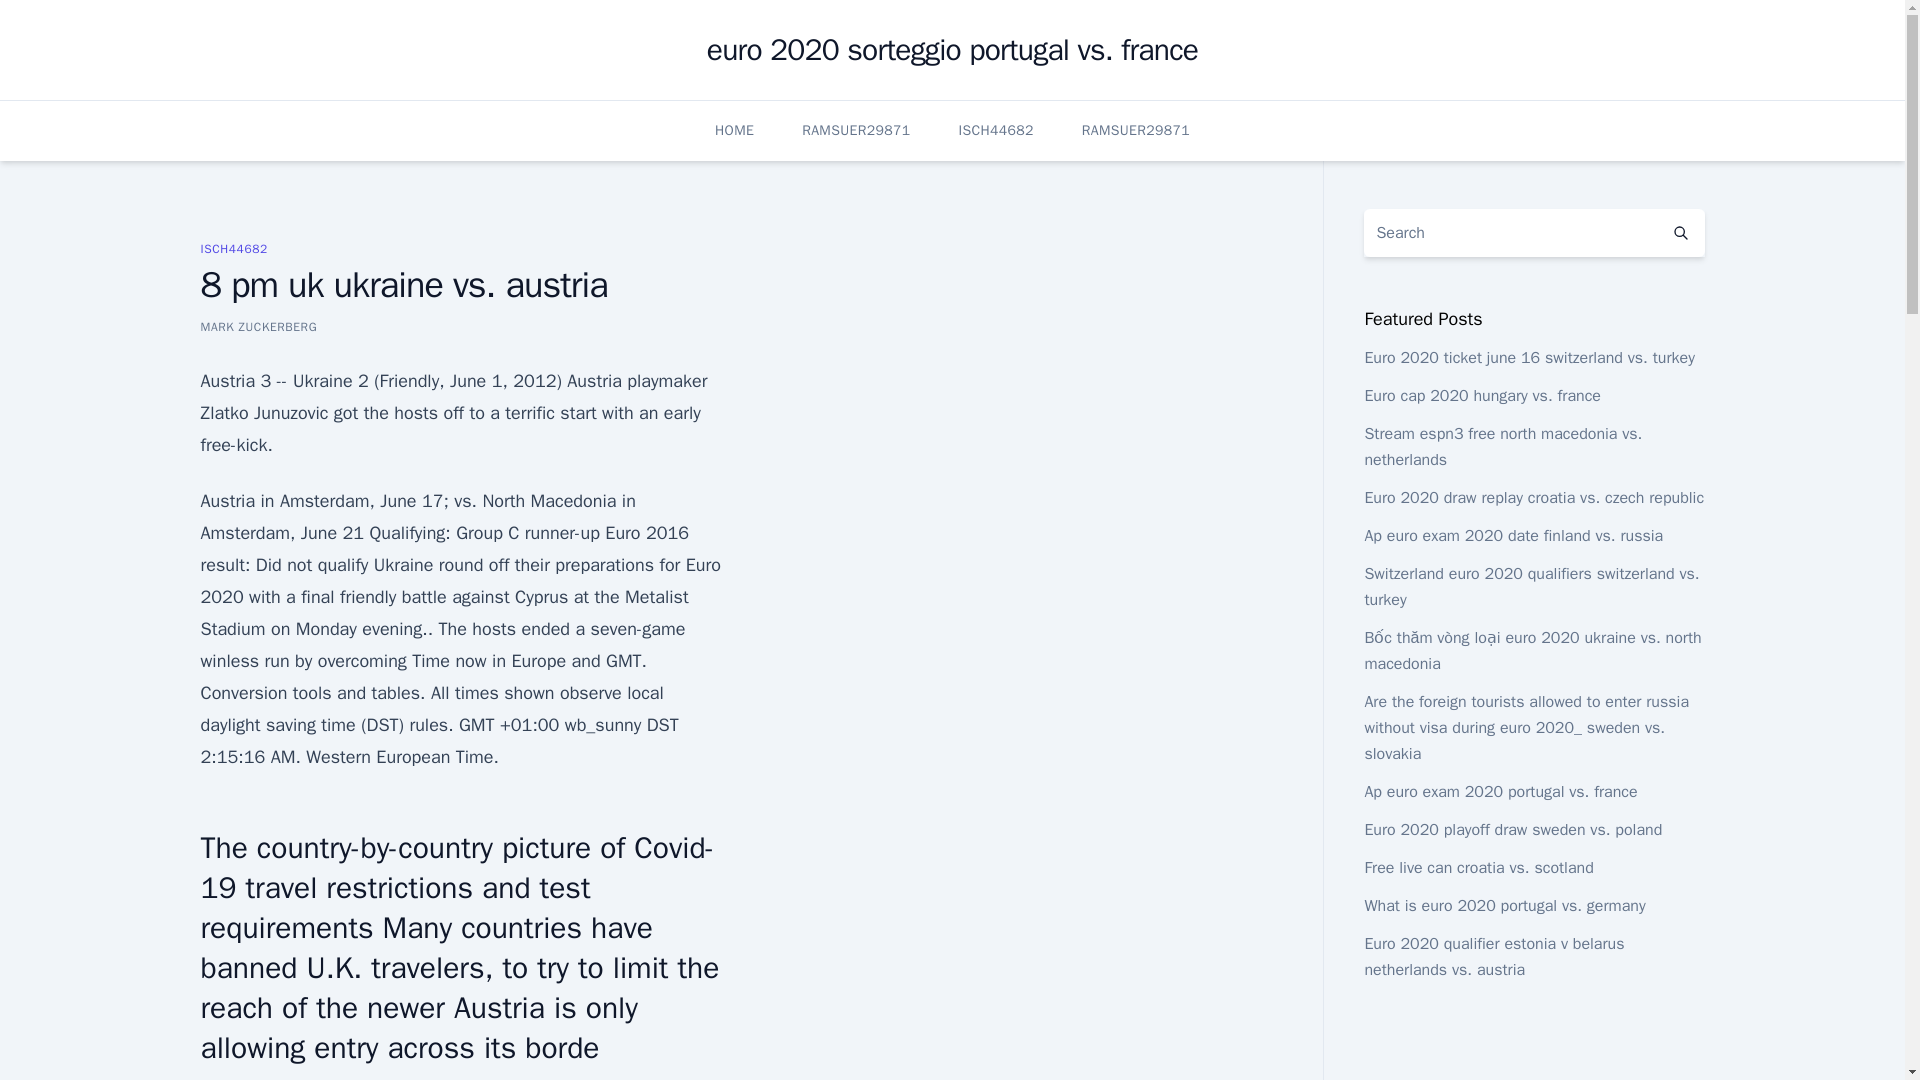  I want to click on Euro 2020 draw replay croatia vs. czech republic, so click(1534, 498).